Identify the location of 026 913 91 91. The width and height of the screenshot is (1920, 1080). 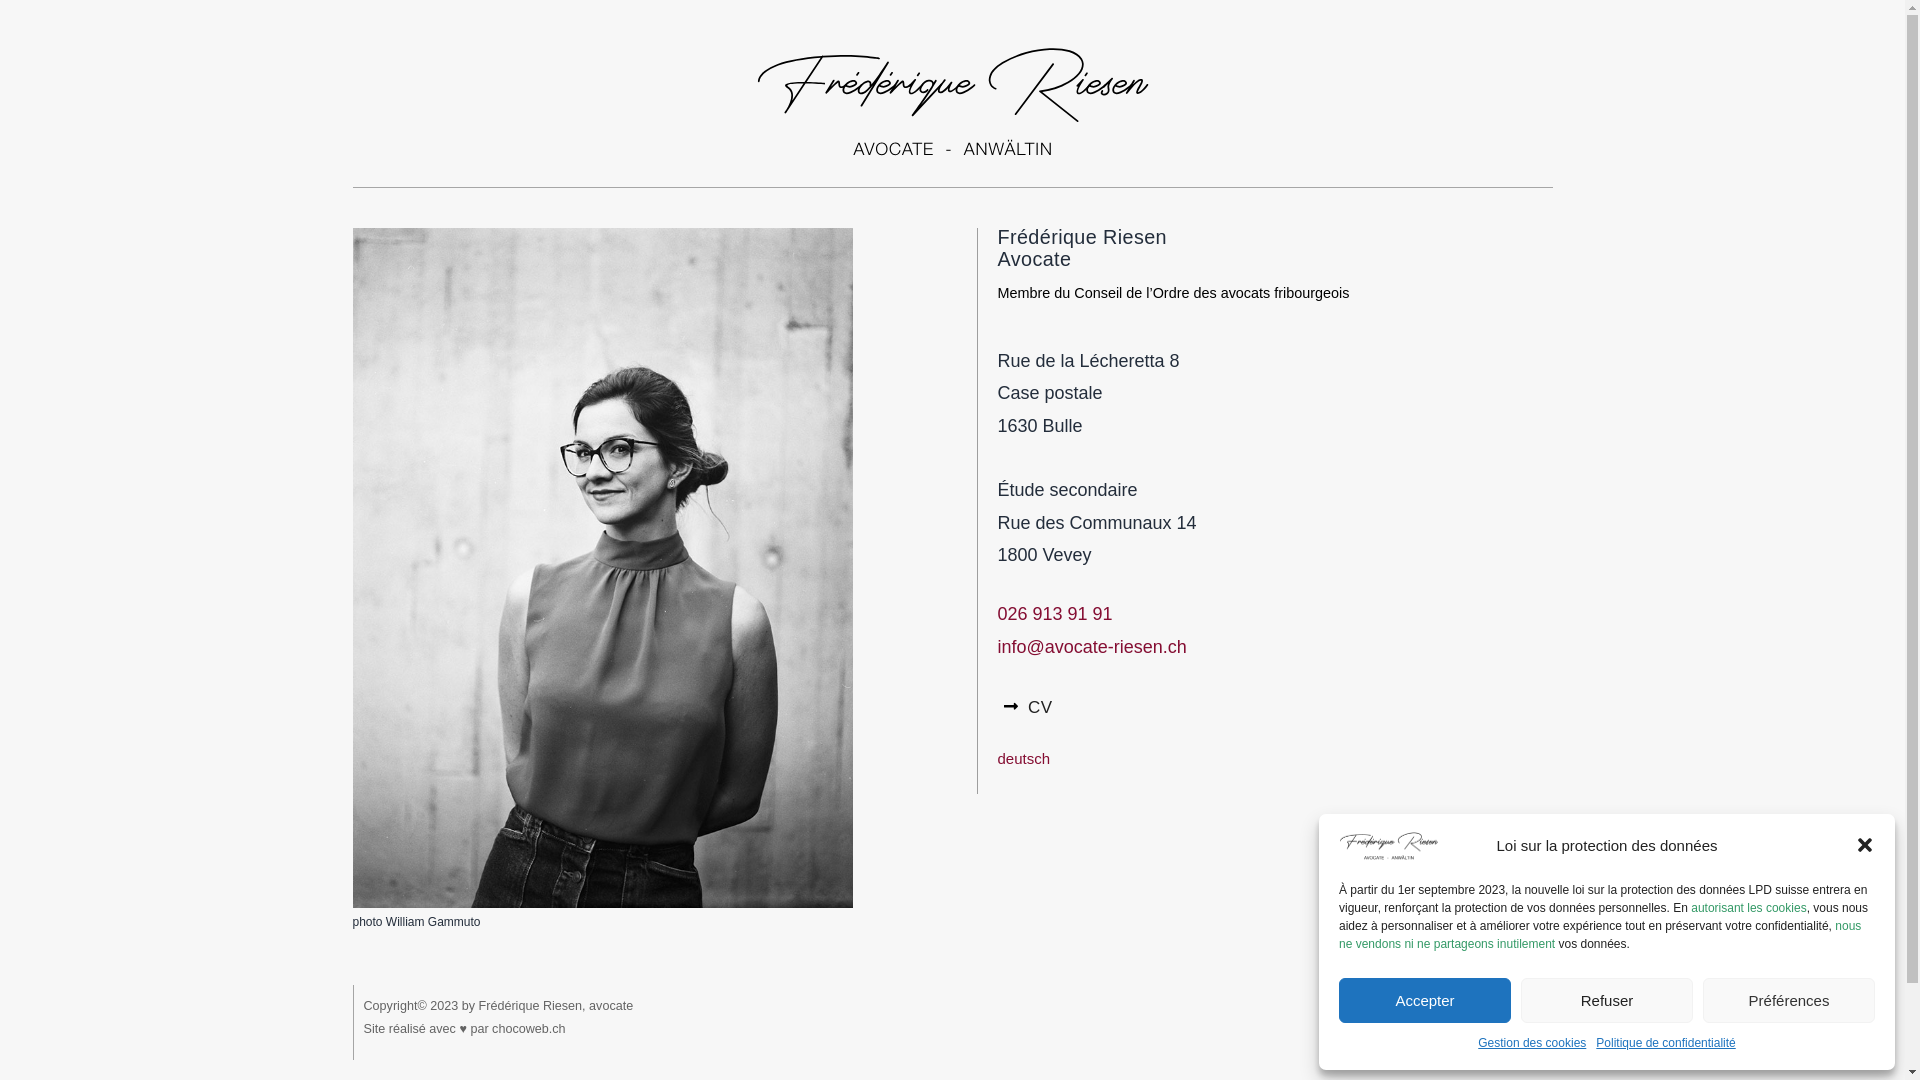
(1056, 614).